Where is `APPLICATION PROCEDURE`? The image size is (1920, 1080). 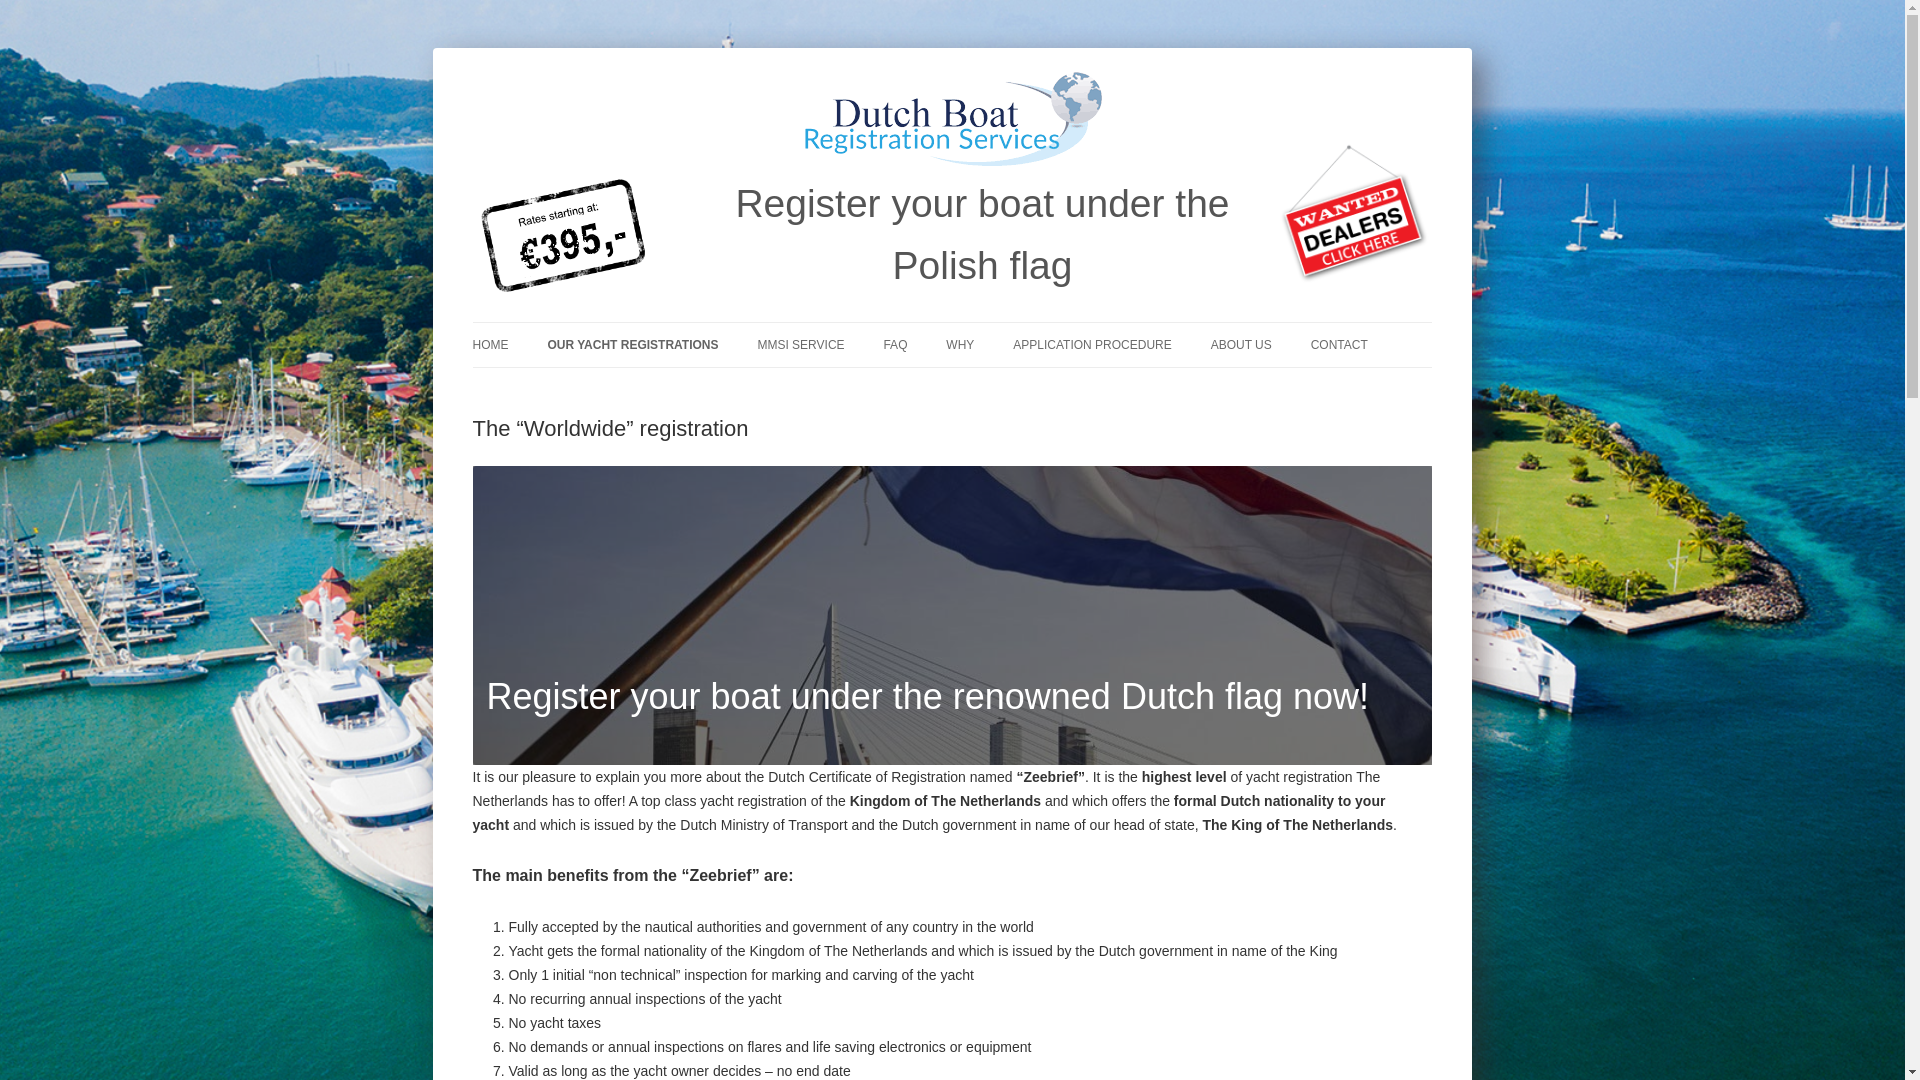 APPLICATION PROCEDURE is located at coordinates (1092, 344).